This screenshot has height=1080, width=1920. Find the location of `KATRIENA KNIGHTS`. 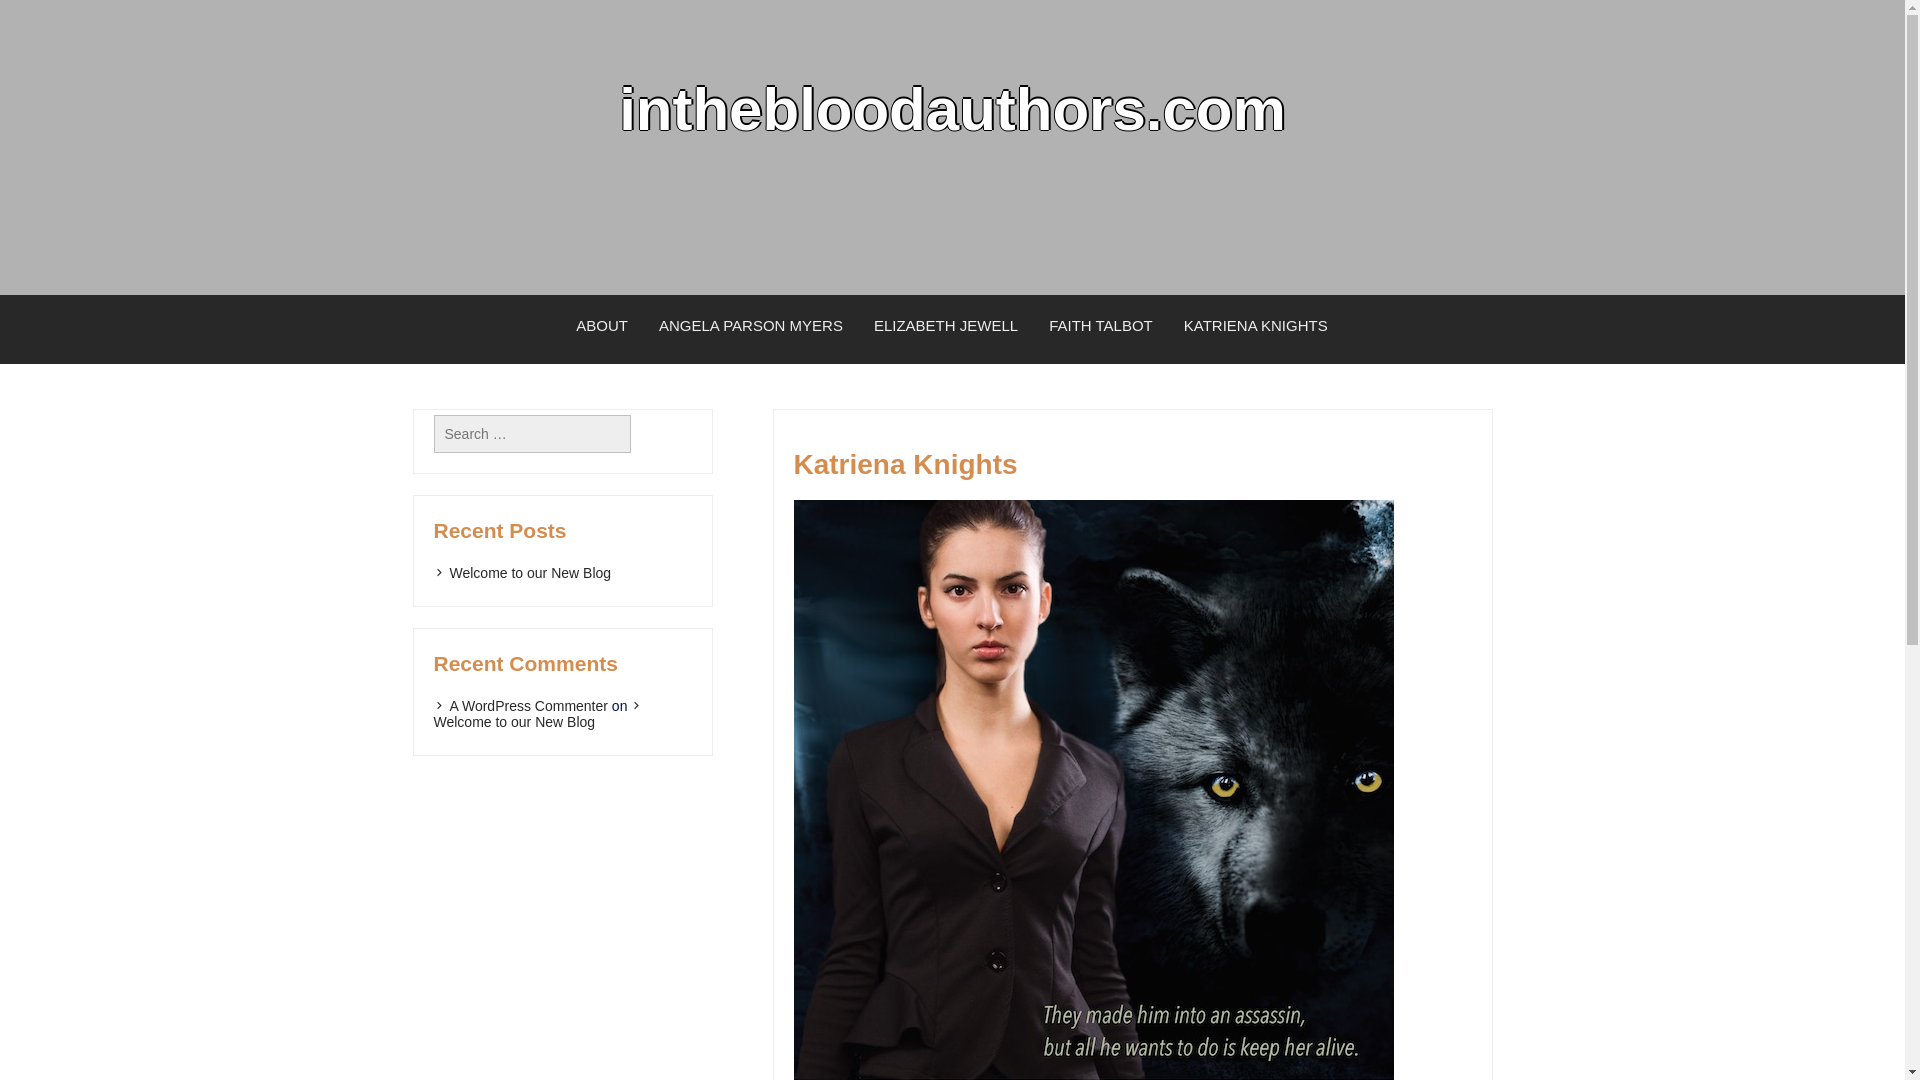

KATRIENA KNIGHTS is located at coordinates (1256, 326).